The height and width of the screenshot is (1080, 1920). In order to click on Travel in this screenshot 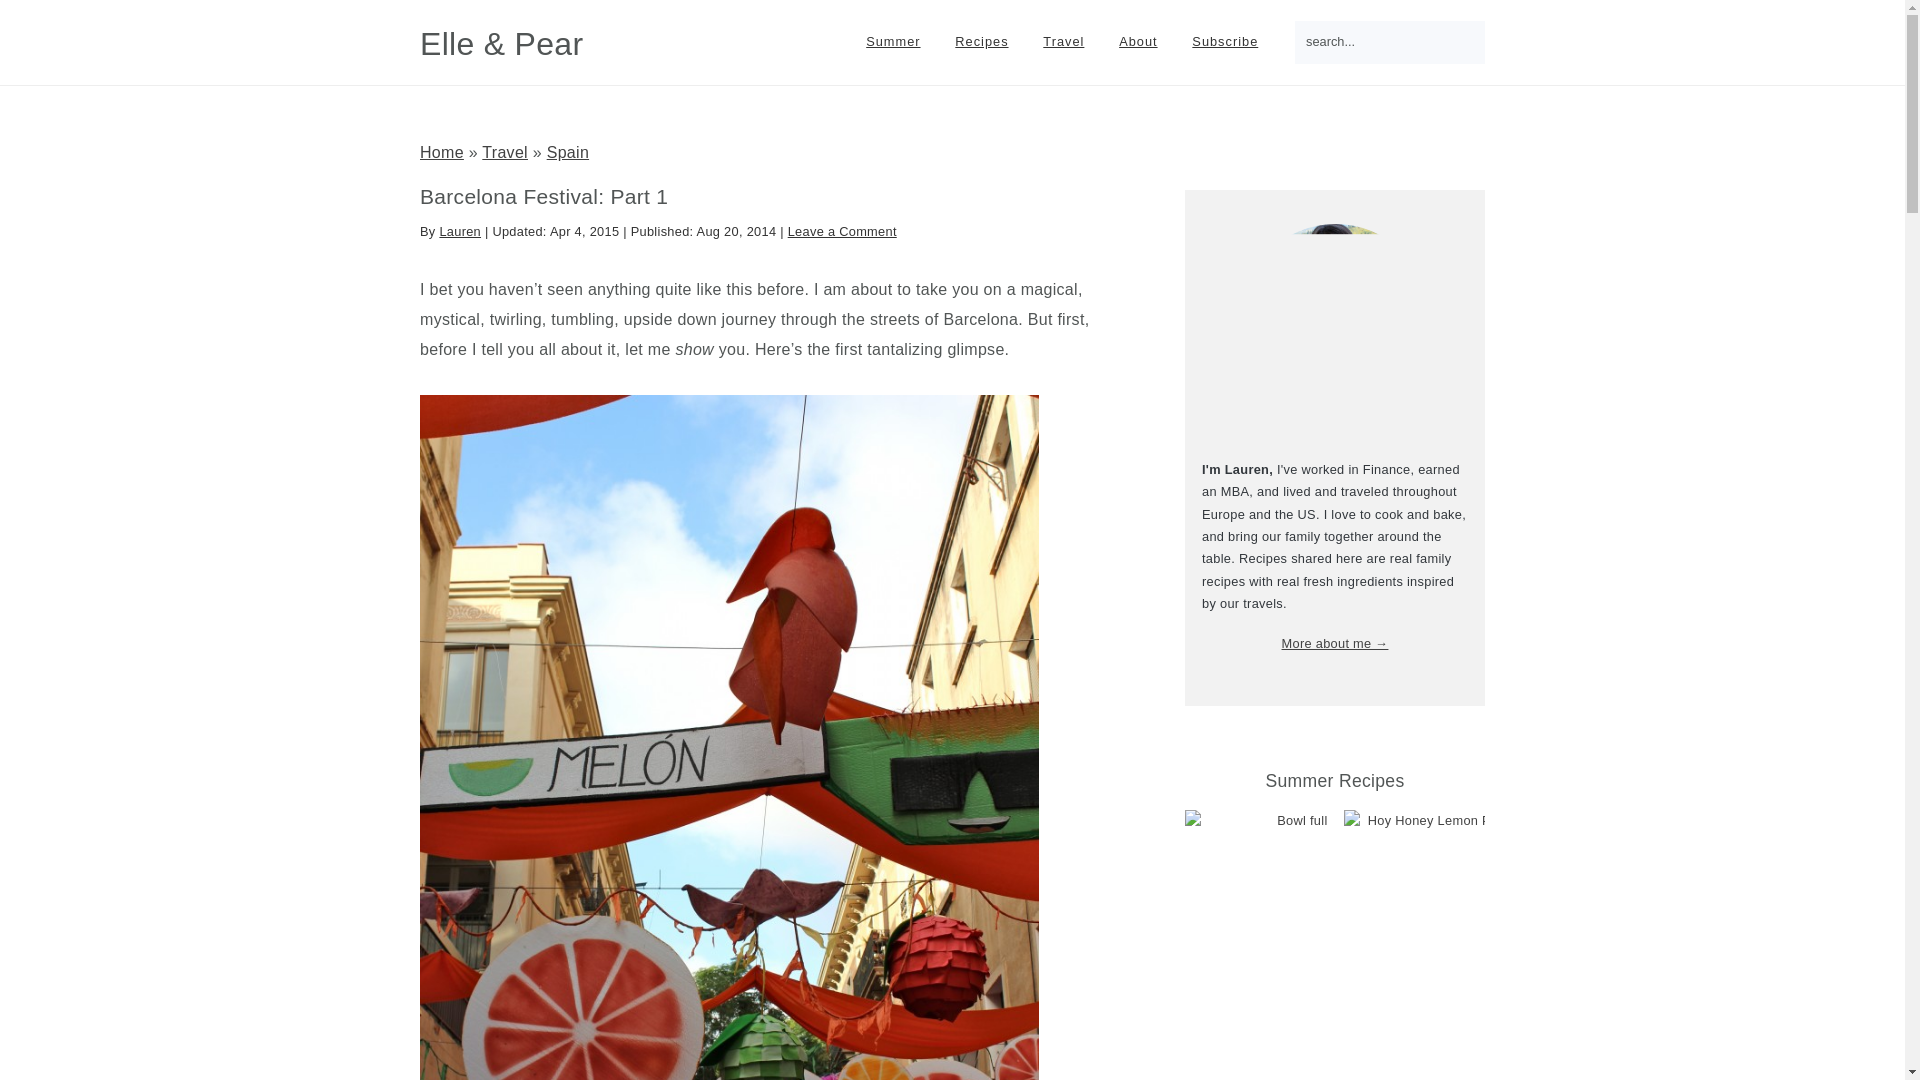, I will do `click(504, 152)`.